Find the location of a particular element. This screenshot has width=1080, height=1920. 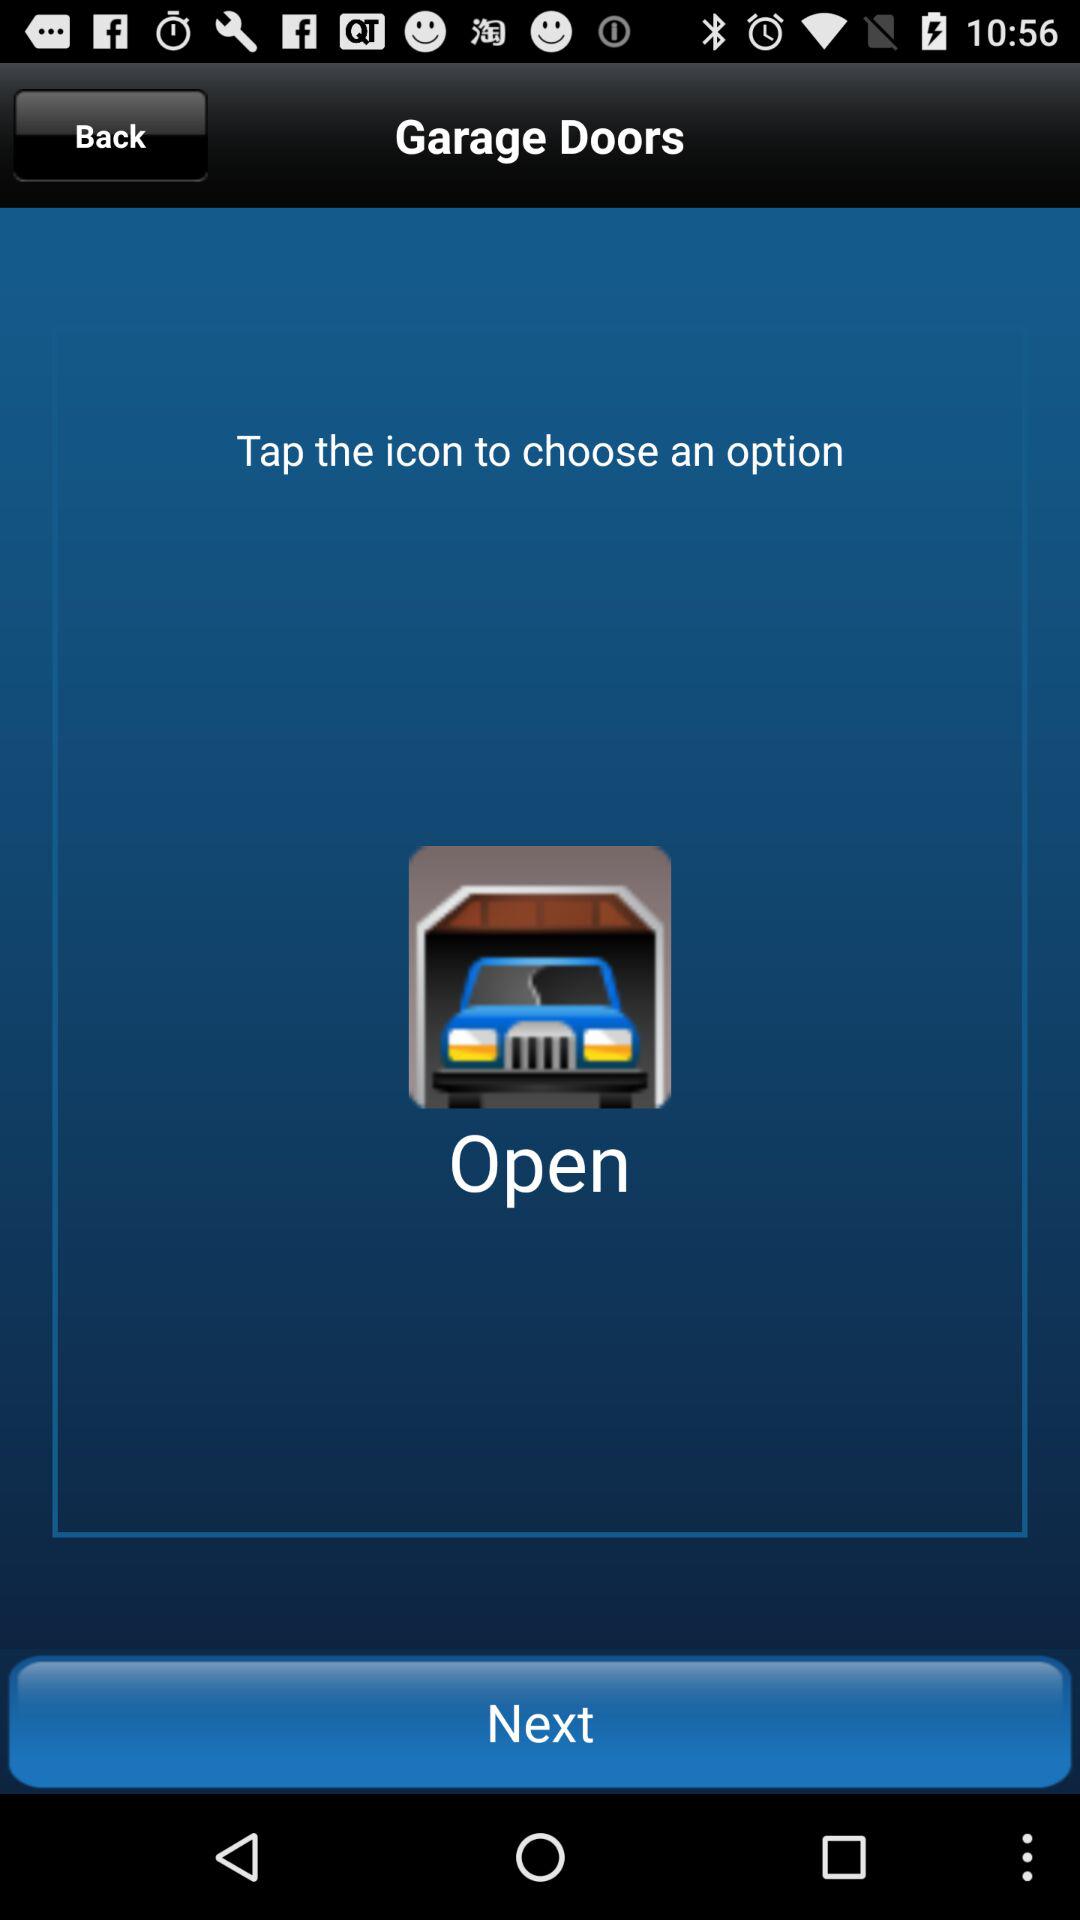

launch the icon below the open app is located at coordinates (540, 1721).